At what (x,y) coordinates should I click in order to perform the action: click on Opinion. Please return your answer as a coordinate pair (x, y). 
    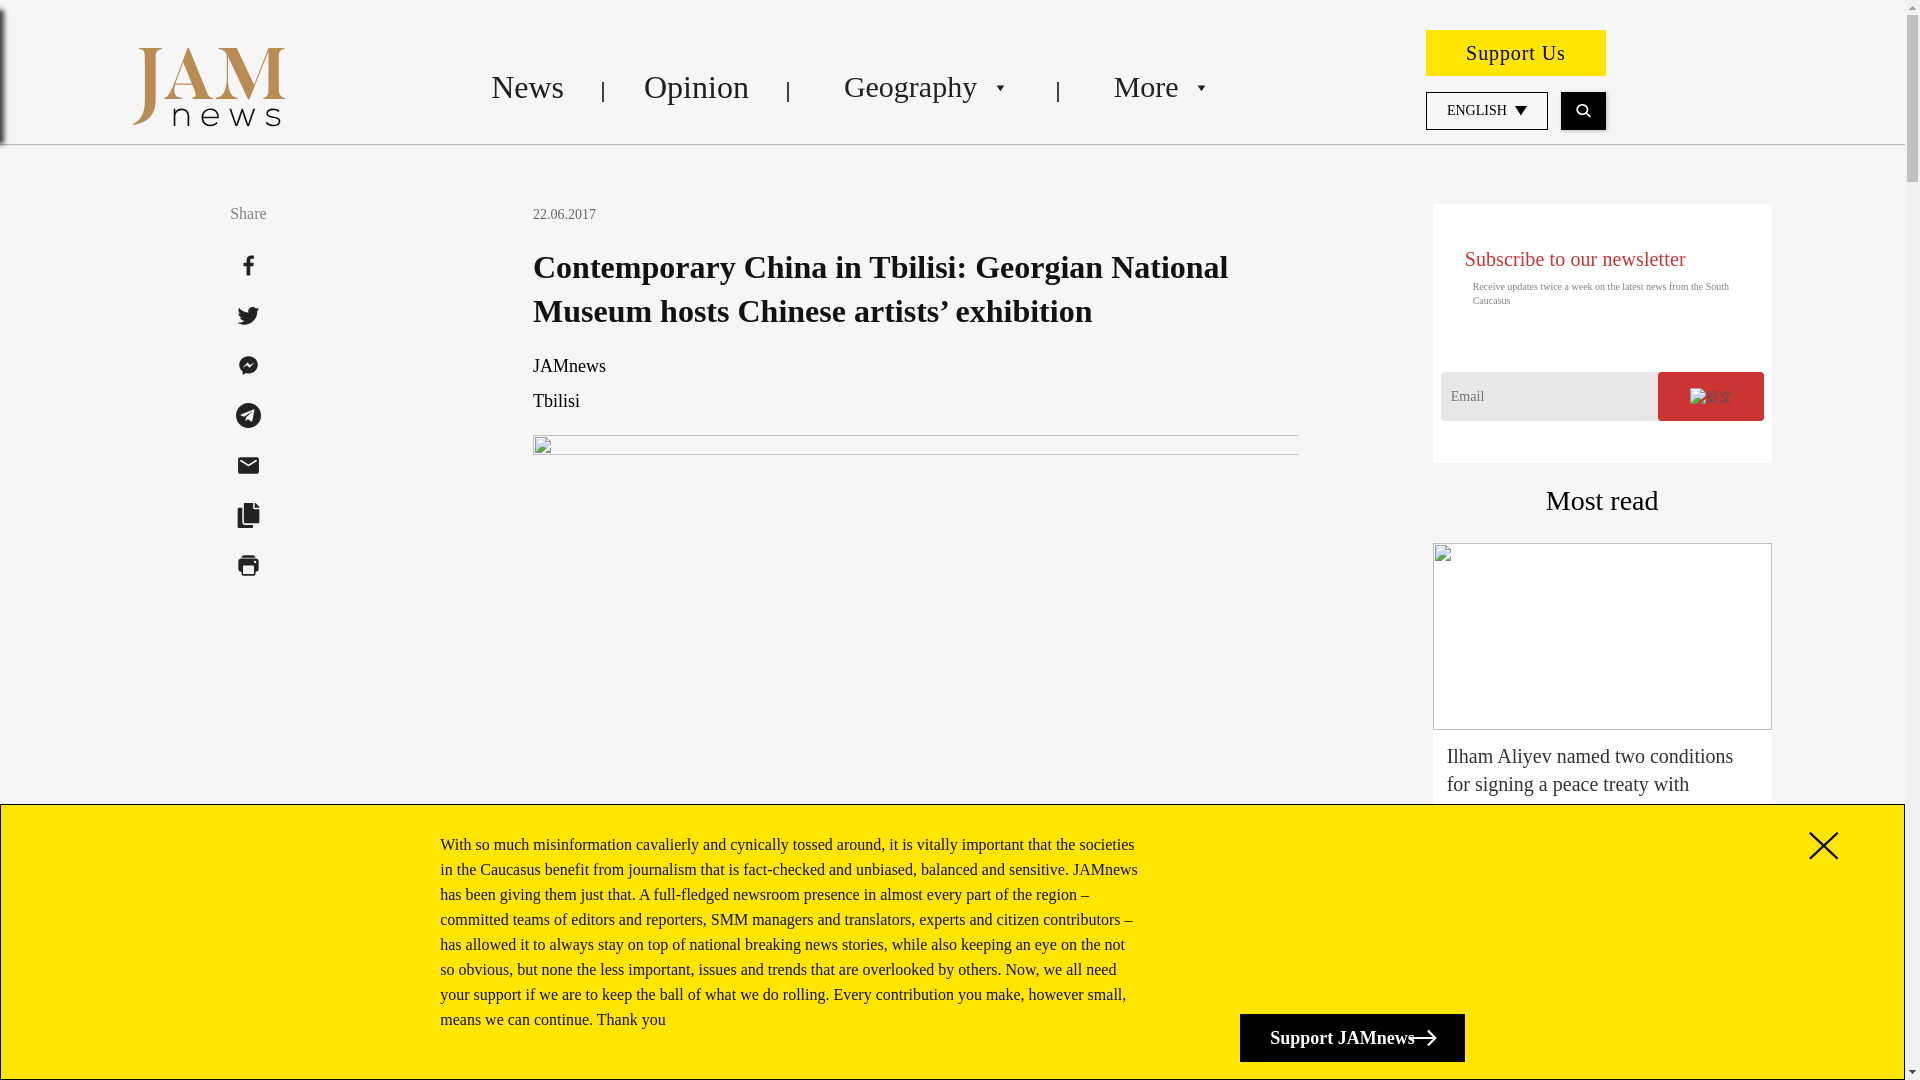
    Looking at the image, I should click on (696, 86).